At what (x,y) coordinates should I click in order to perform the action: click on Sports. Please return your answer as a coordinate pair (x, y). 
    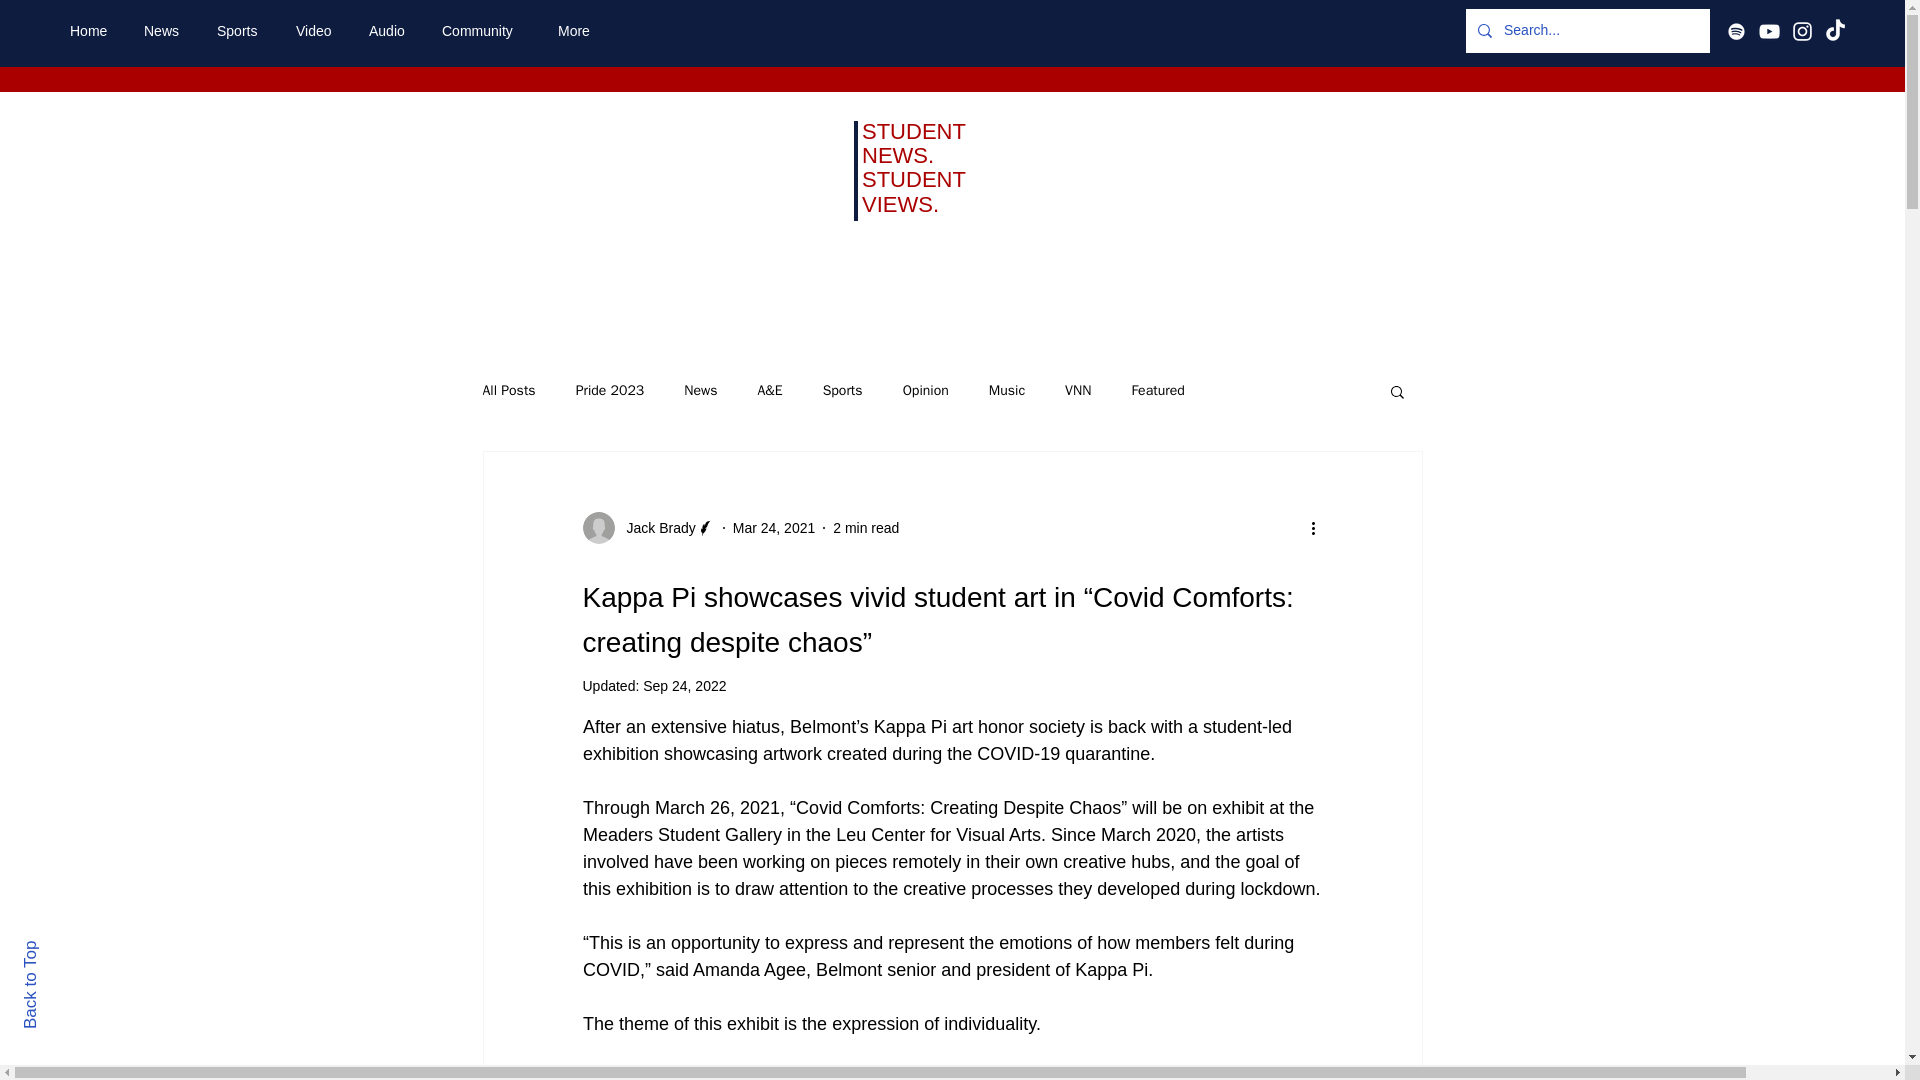
    Looking at the image, I should click on (240, 31).